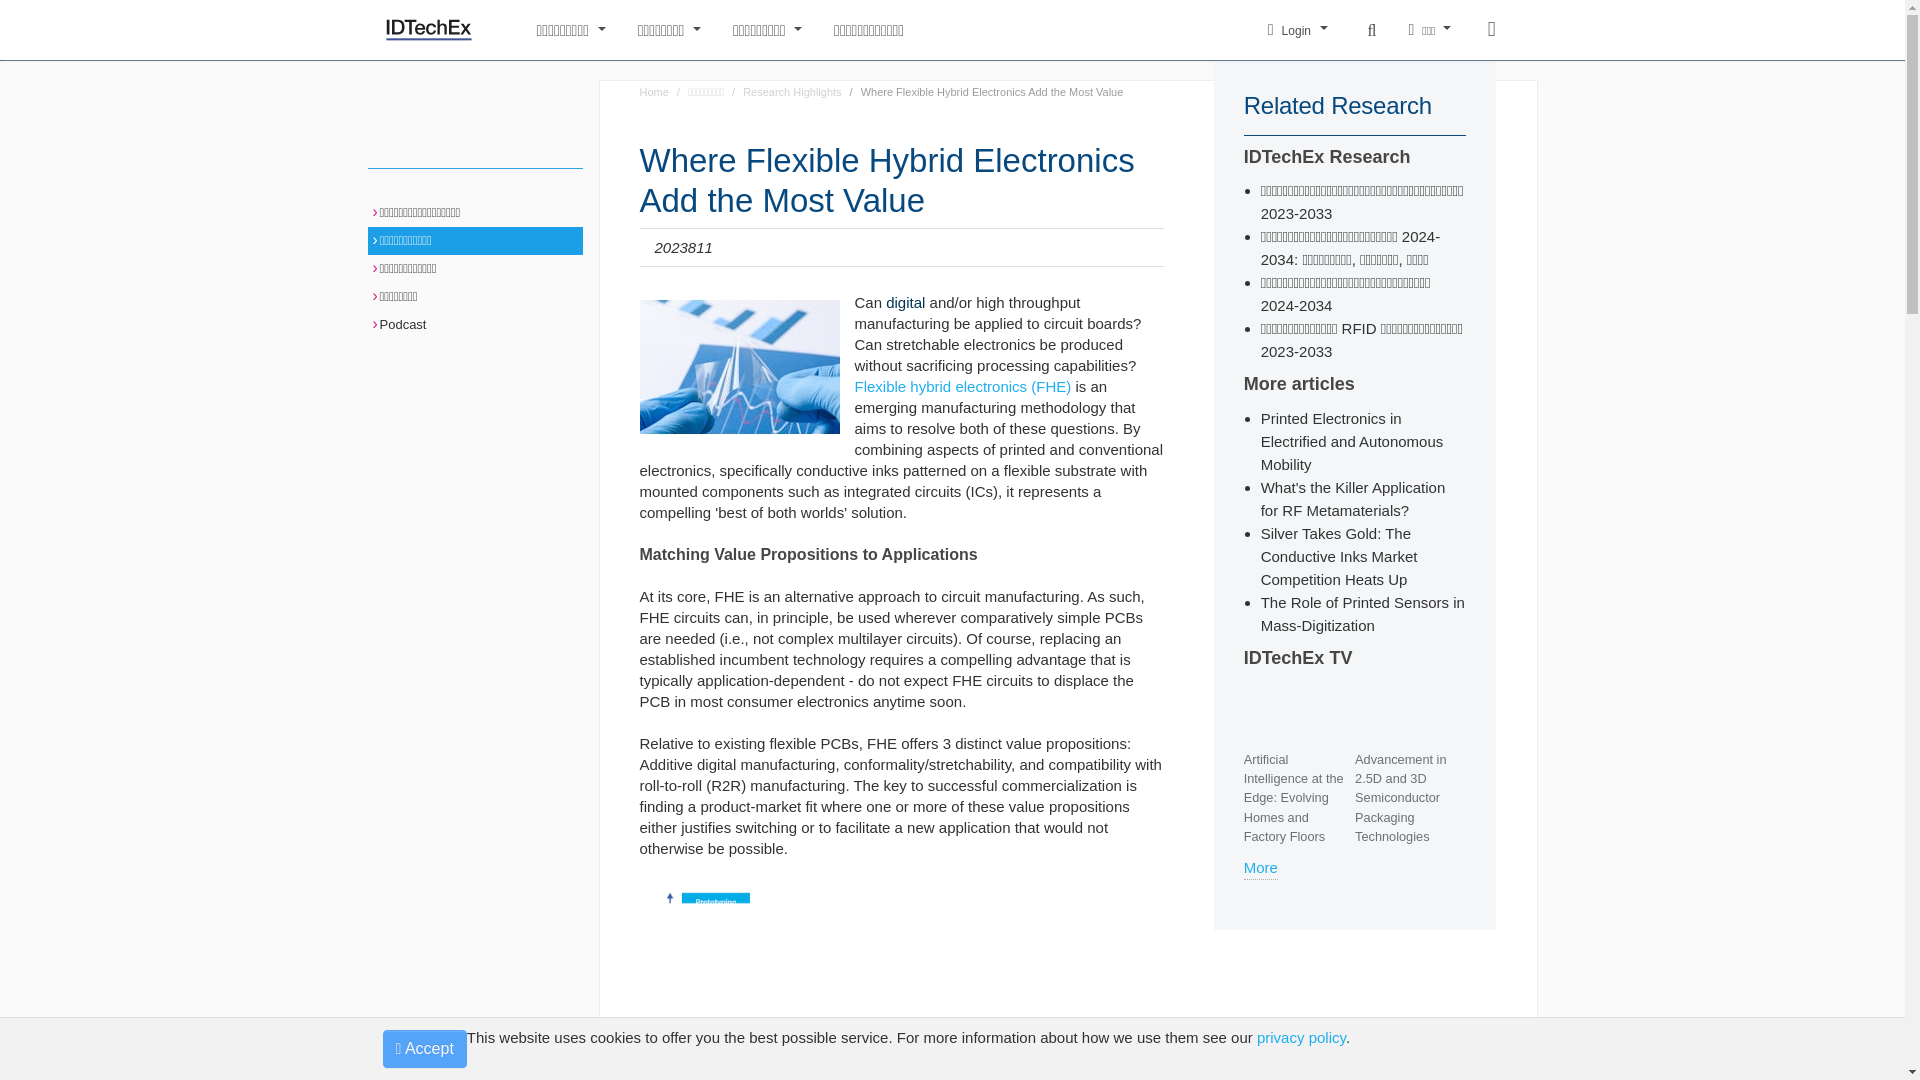 Image resolution: width=1920 pixels, height=1080 pixels. I want to click on privacy policy, so click(1301, 1038).